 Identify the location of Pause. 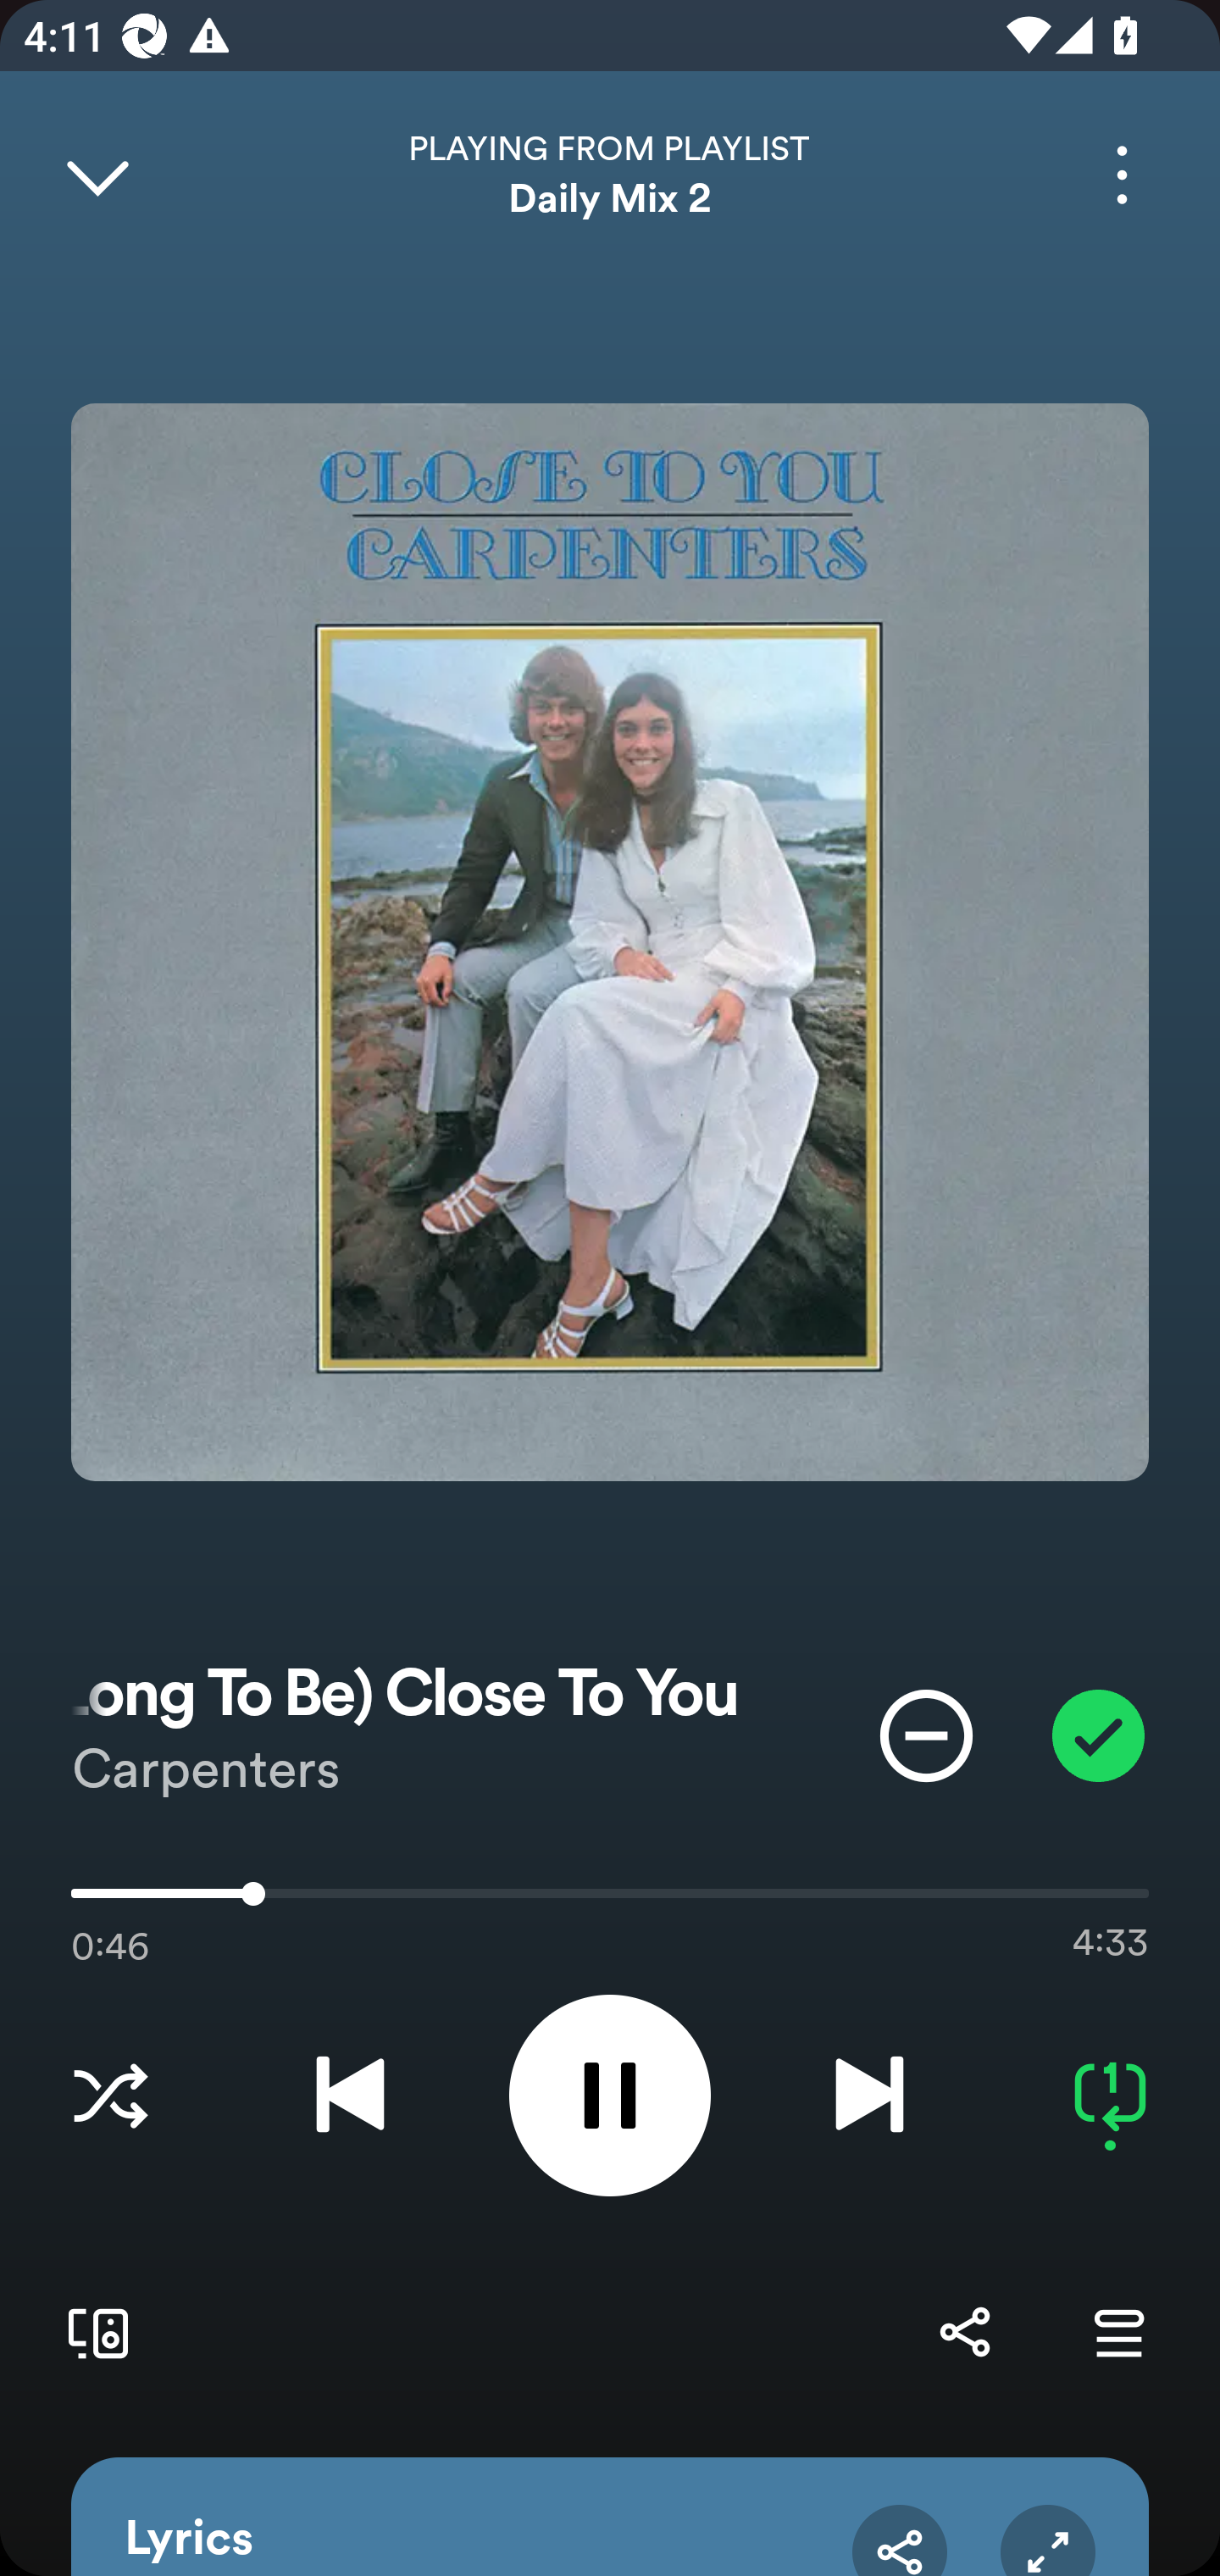
(610, 2095).